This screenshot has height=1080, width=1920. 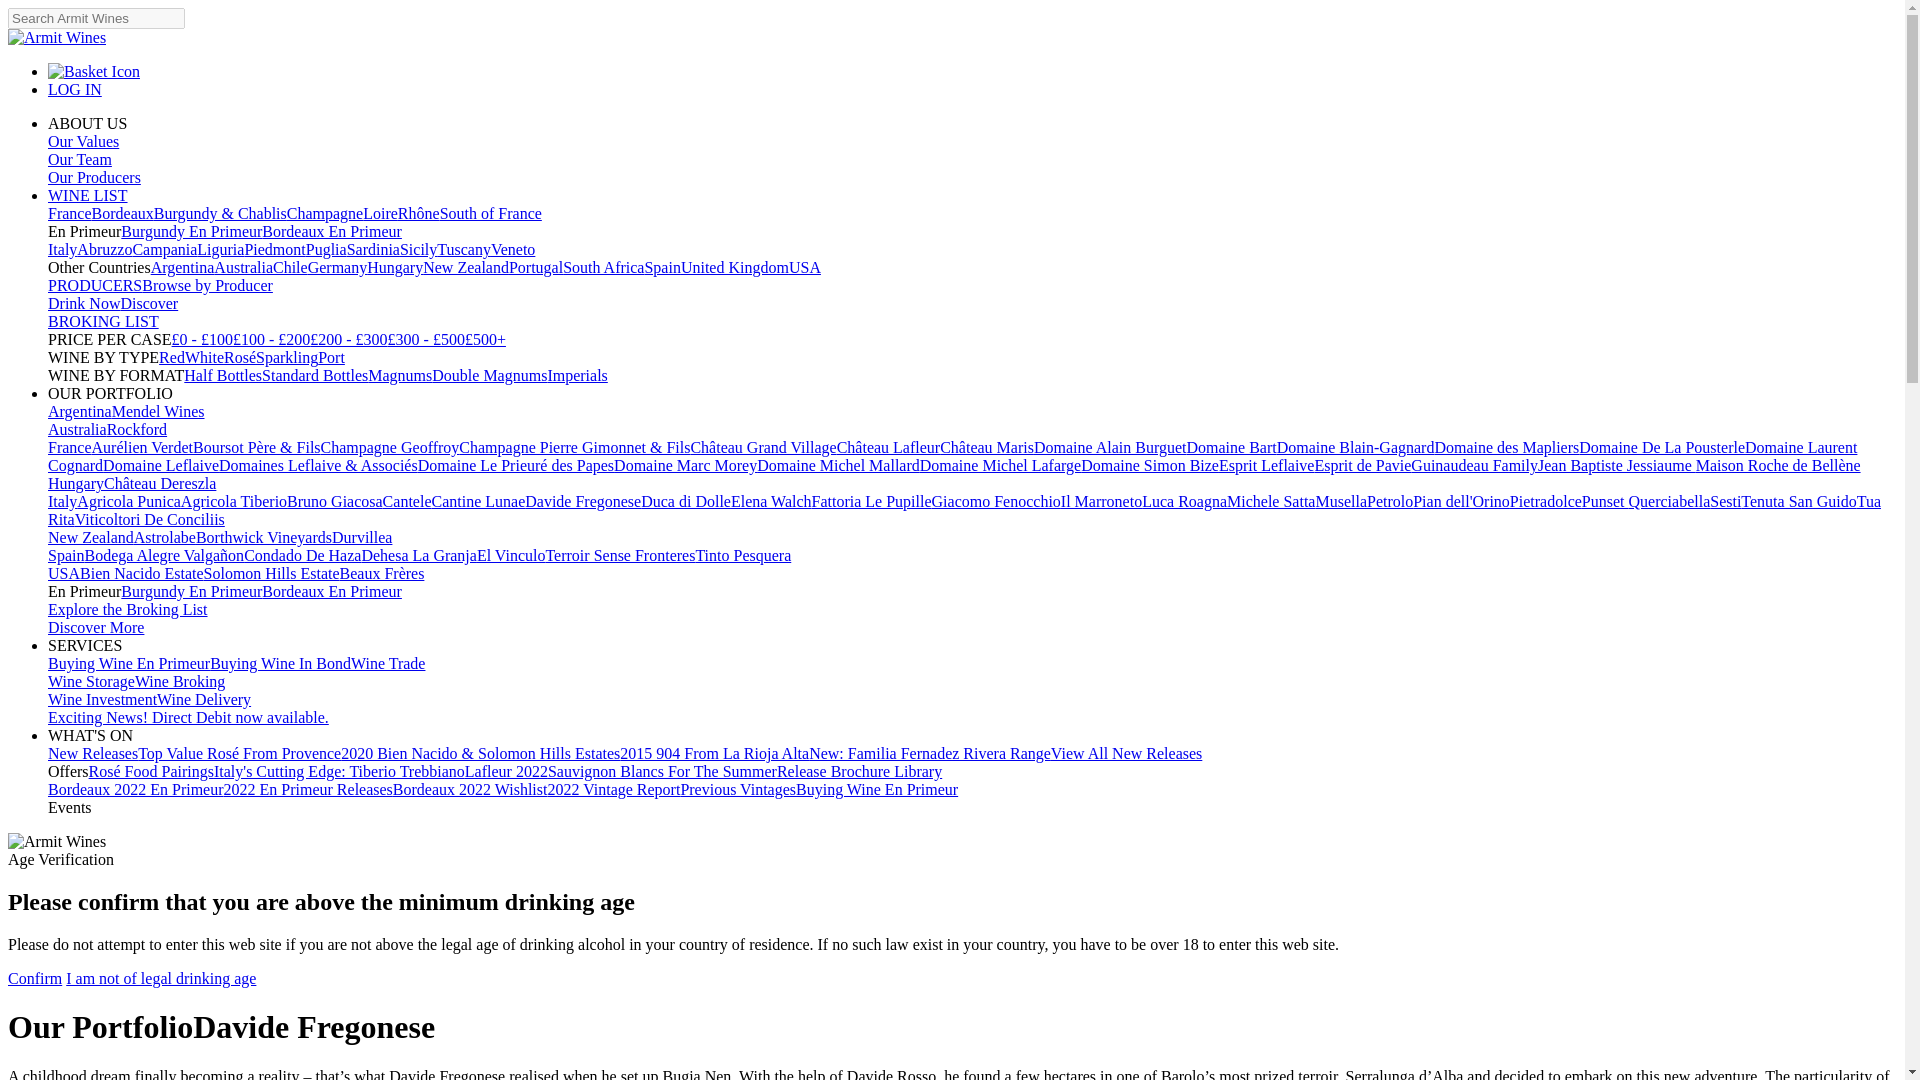 What do you see at coordinates (74, 90) in the screenshot?
I see `Log in to your account` at bounding box center [74, 90].